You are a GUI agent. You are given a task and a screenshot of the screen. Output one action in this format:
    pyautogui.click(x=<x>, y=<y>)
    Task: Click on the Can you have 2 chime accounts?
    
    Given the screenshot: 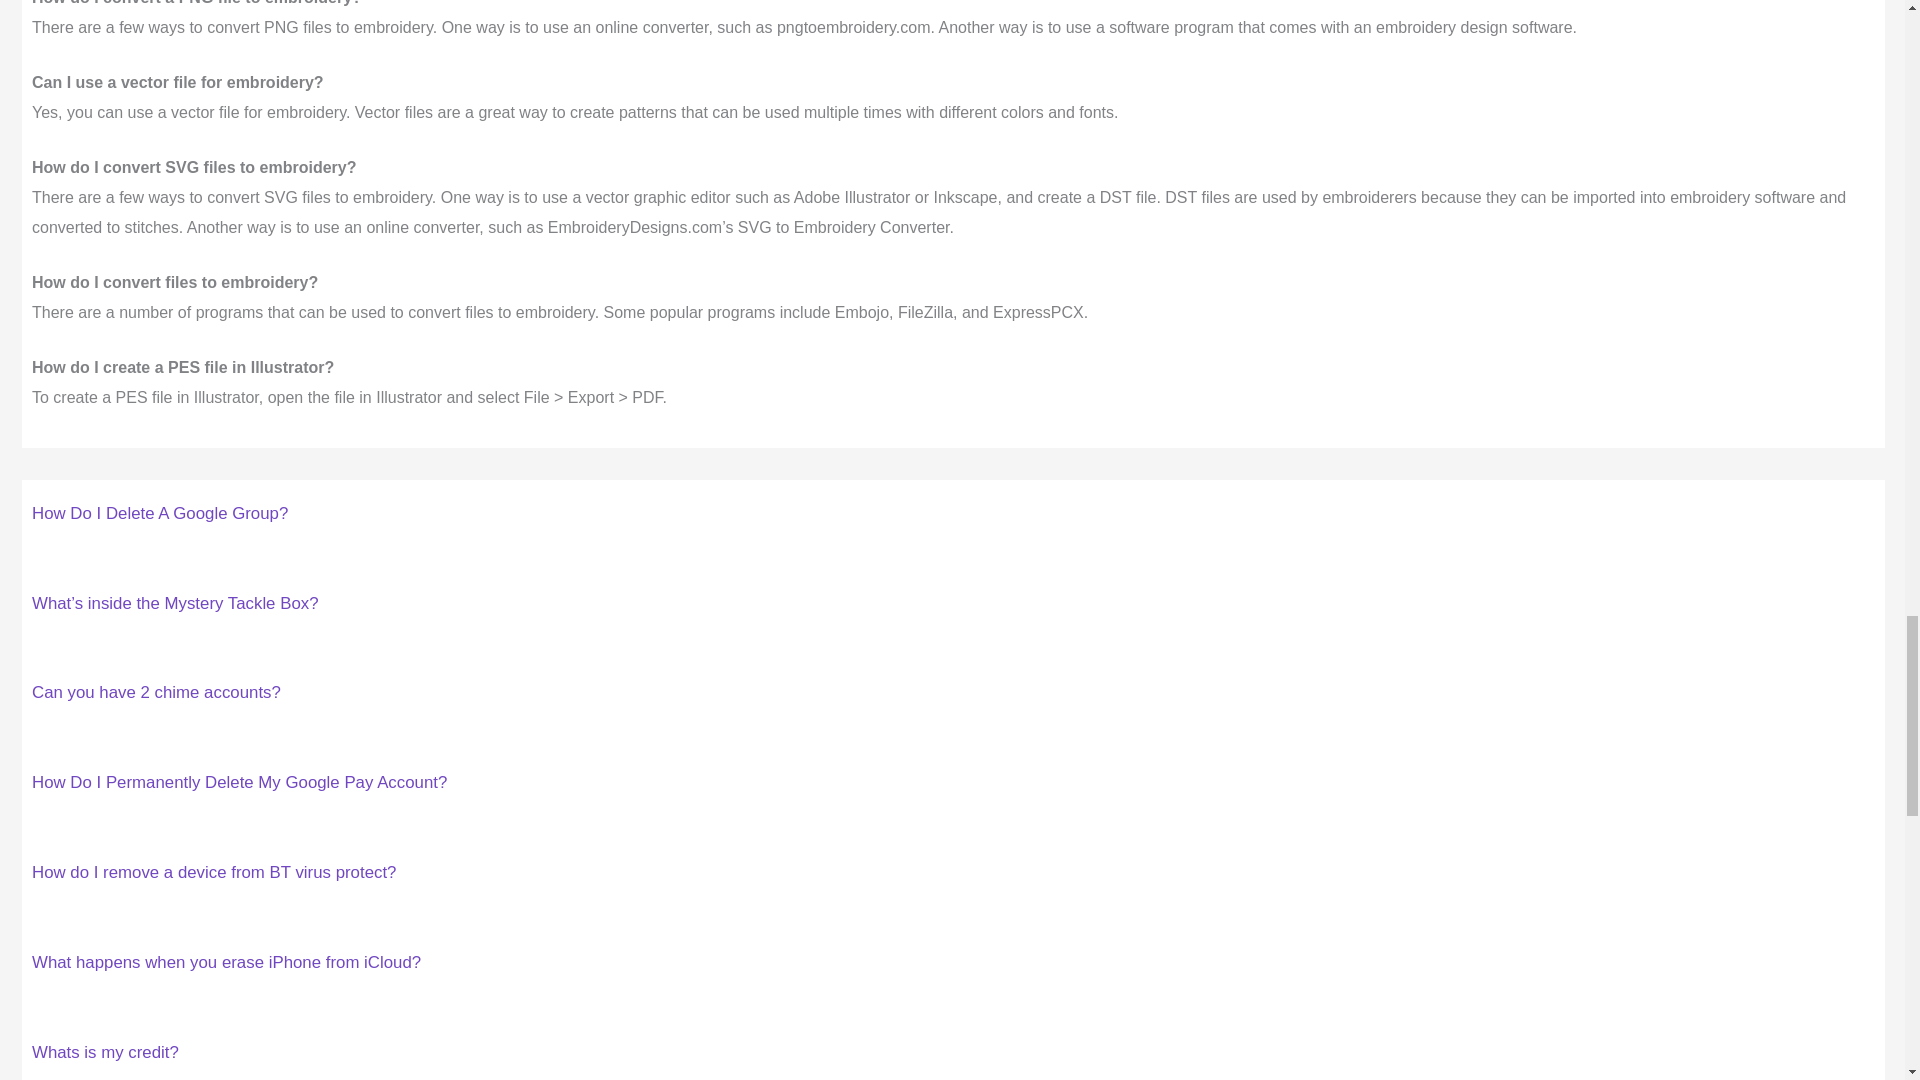 What is the action you would take?
    pyautogui.click(x=156, y=692)
    